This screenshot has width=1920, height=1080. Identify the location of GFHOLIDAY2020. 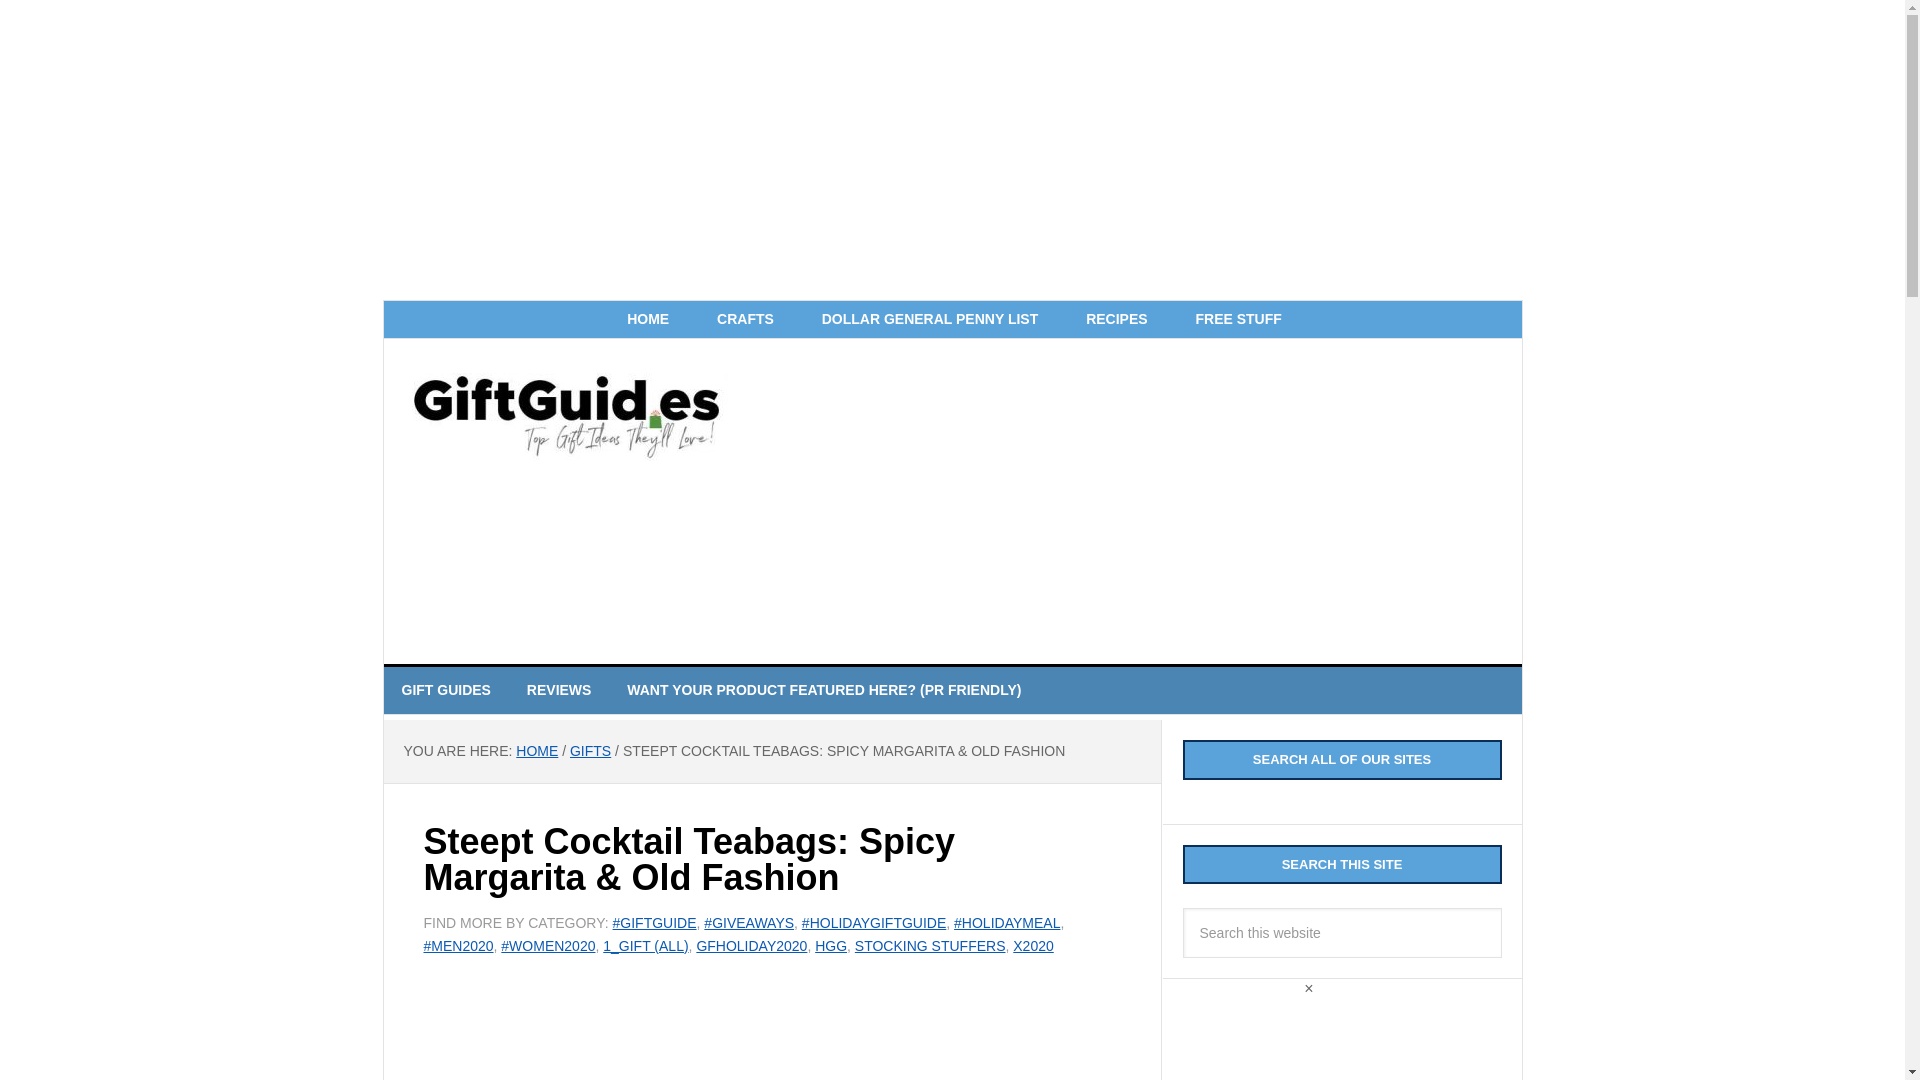
(750, 946).